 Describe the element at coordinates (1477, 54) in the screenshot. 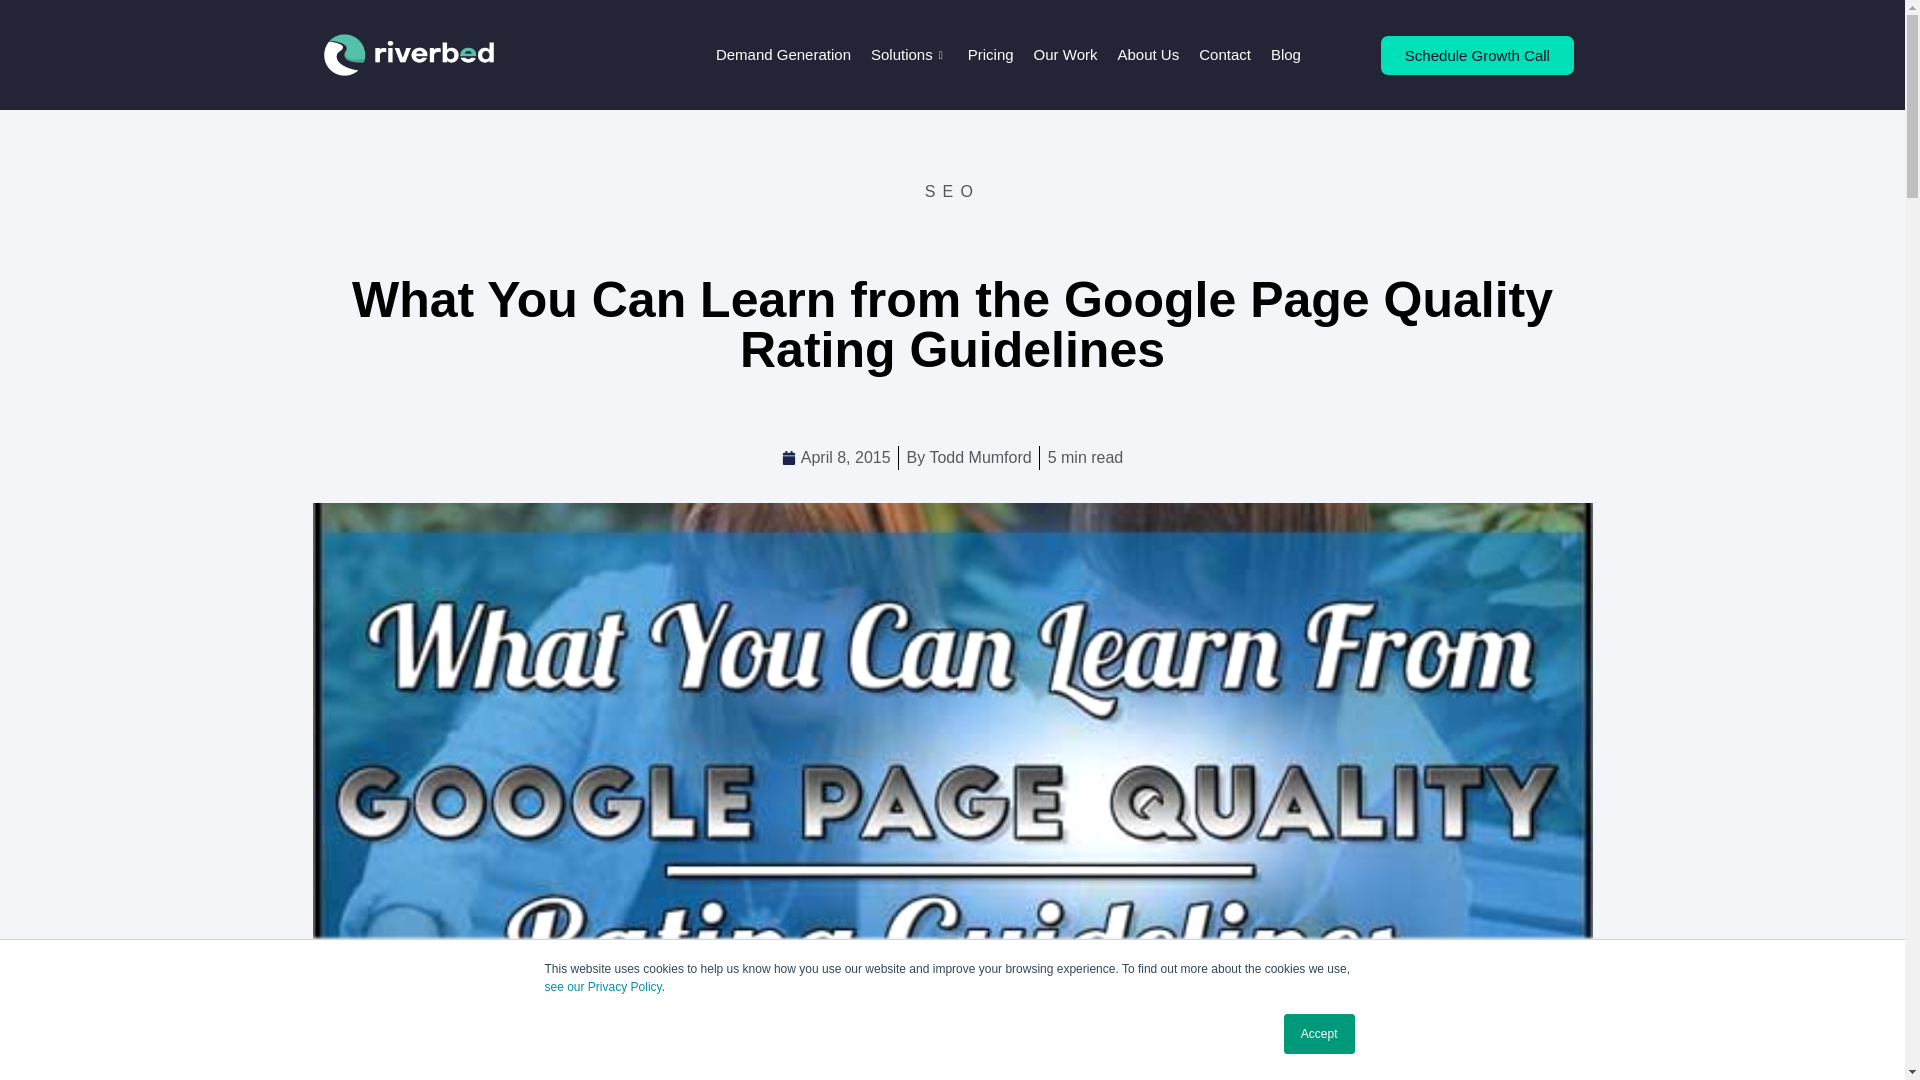

I see `Schedule Growth Call` at that location.